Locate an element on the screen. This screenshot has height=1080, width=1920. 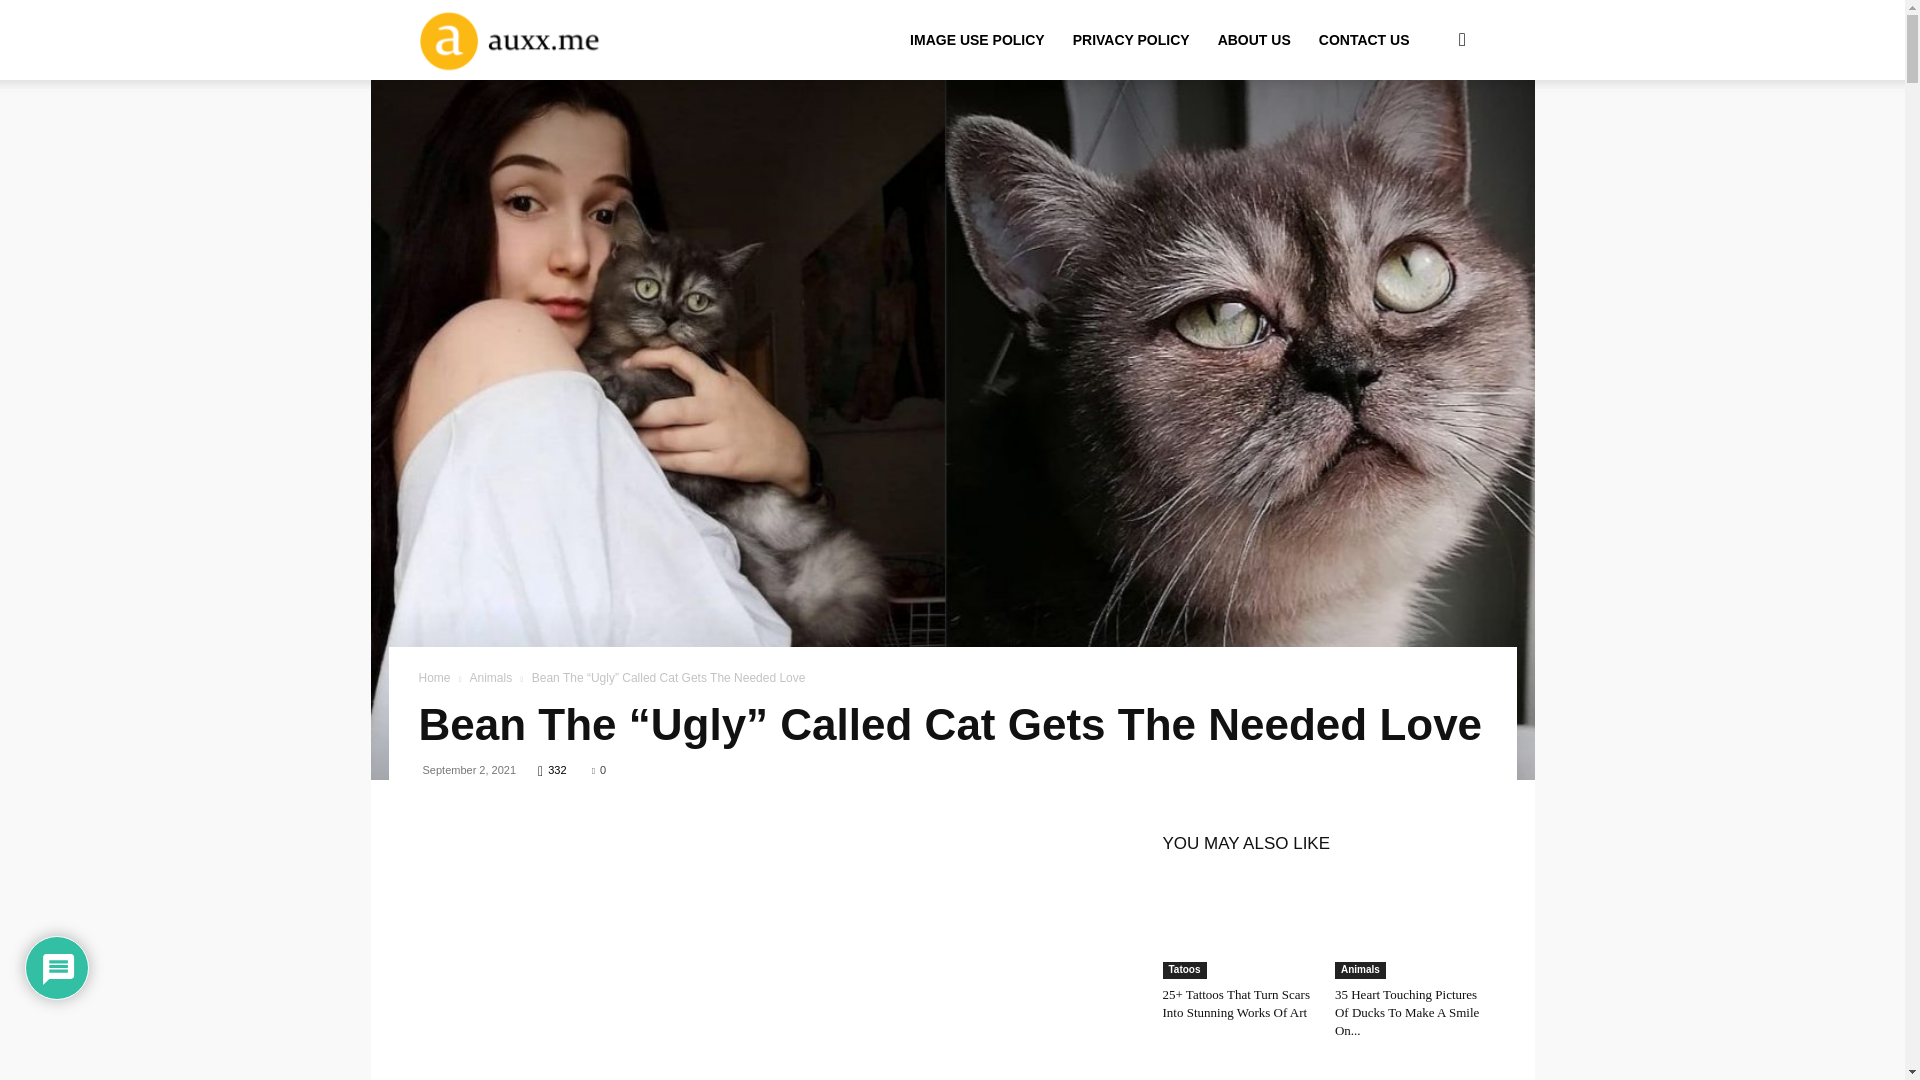
PRIVACY POLICY is located at coordinates (1131, 40).